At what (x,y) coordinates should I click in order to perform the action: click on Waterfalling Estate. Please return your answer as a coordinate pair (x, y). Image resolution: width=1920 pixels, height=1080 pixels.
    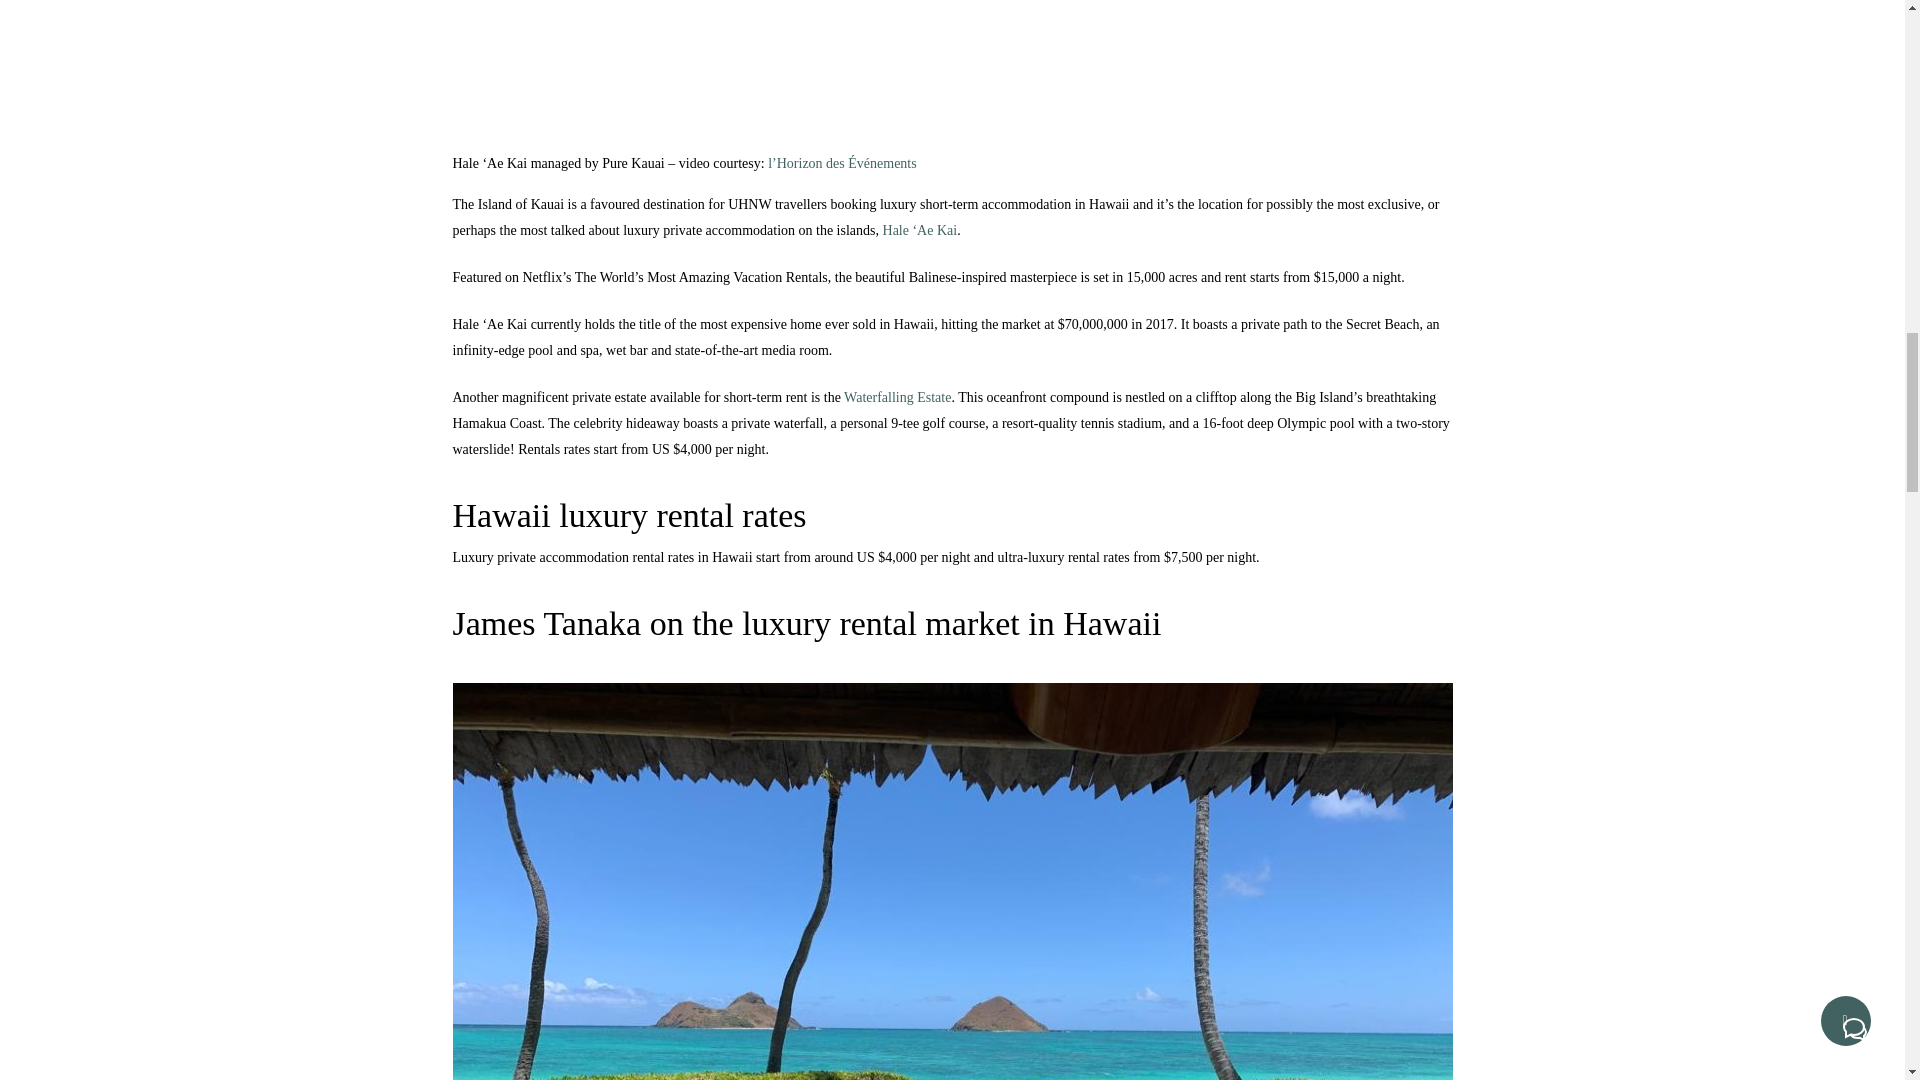
    Looking at the image, I should click on (897, 397).